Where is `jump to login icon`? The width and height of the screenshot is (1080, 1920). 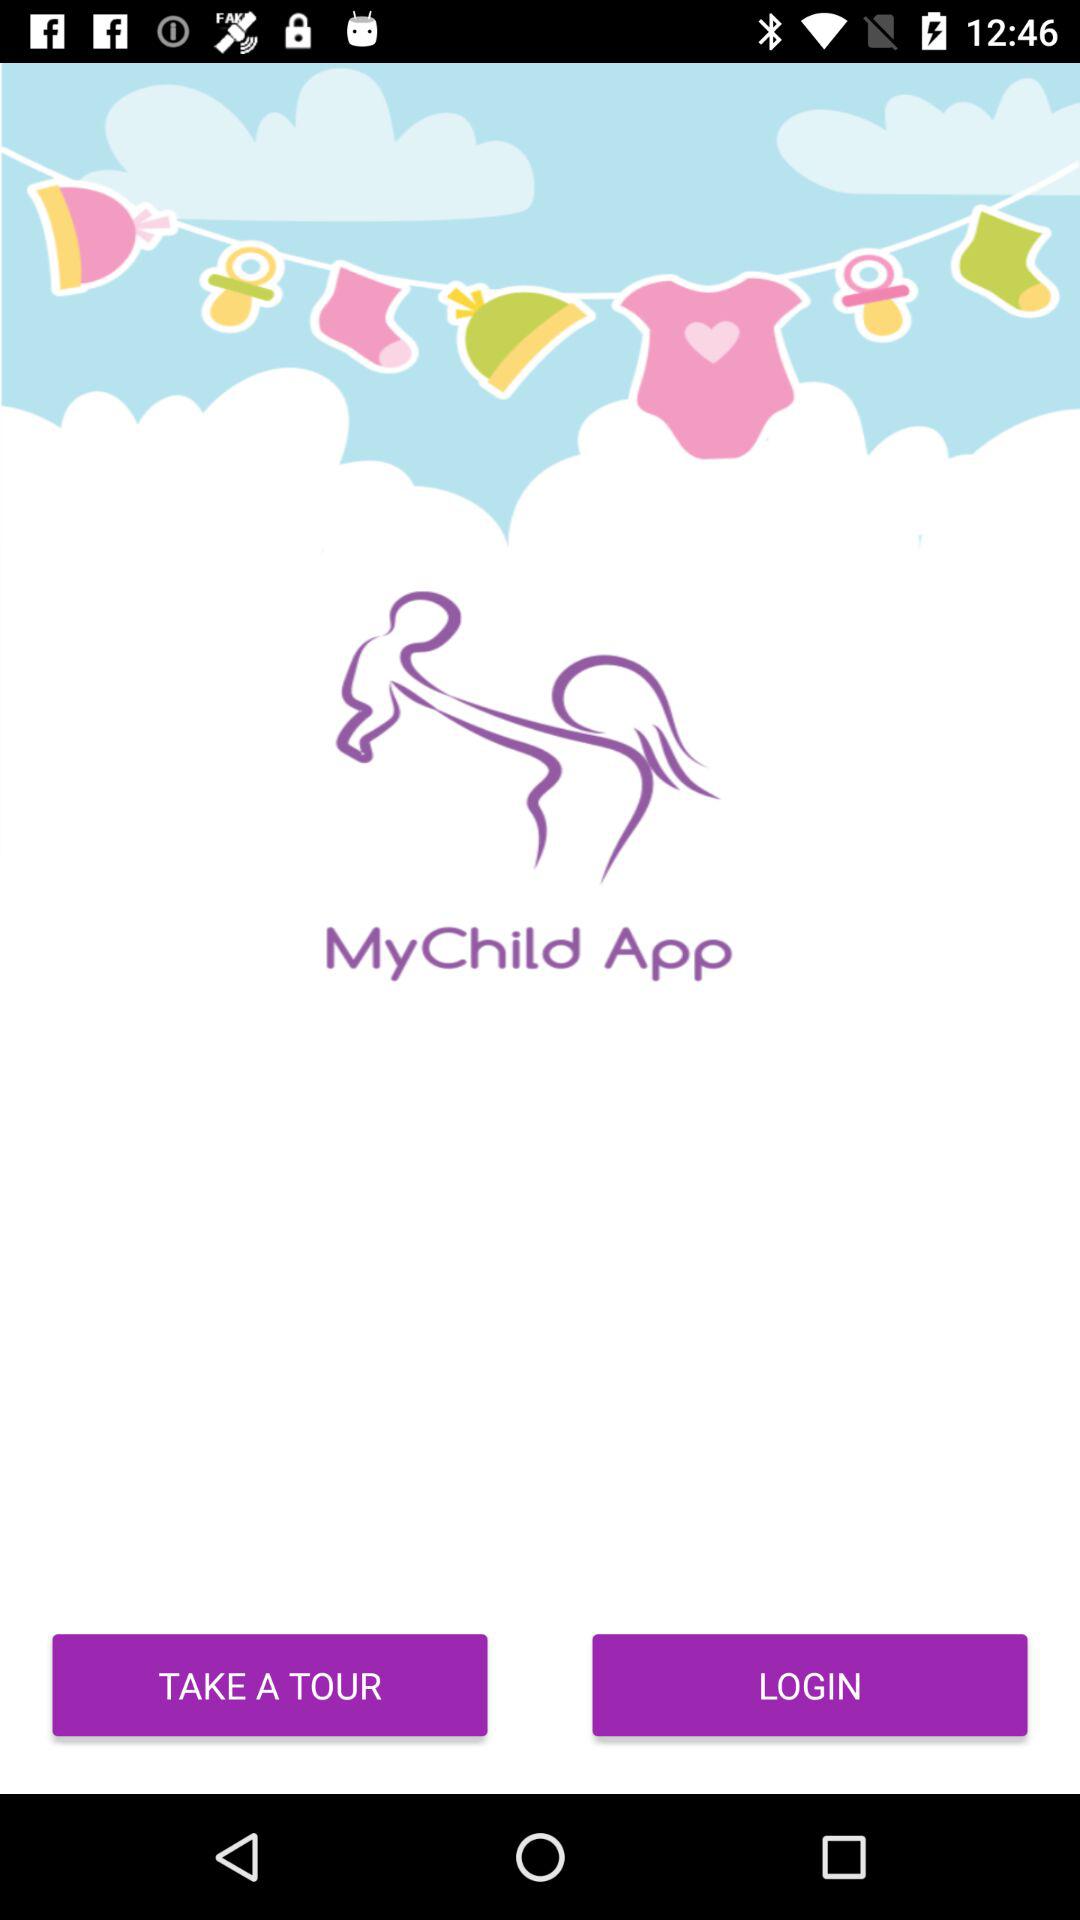
jump to login icon is located at coordinates (810, 1685).